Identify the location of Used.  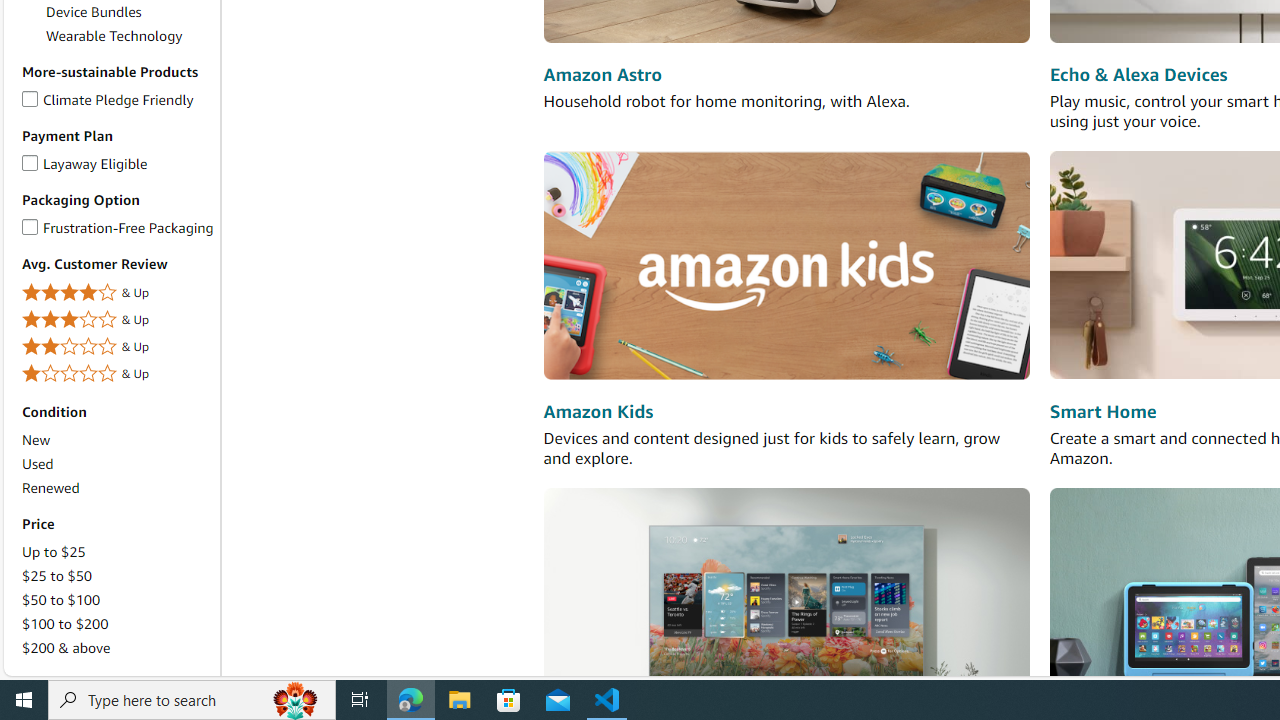
(37, 464).